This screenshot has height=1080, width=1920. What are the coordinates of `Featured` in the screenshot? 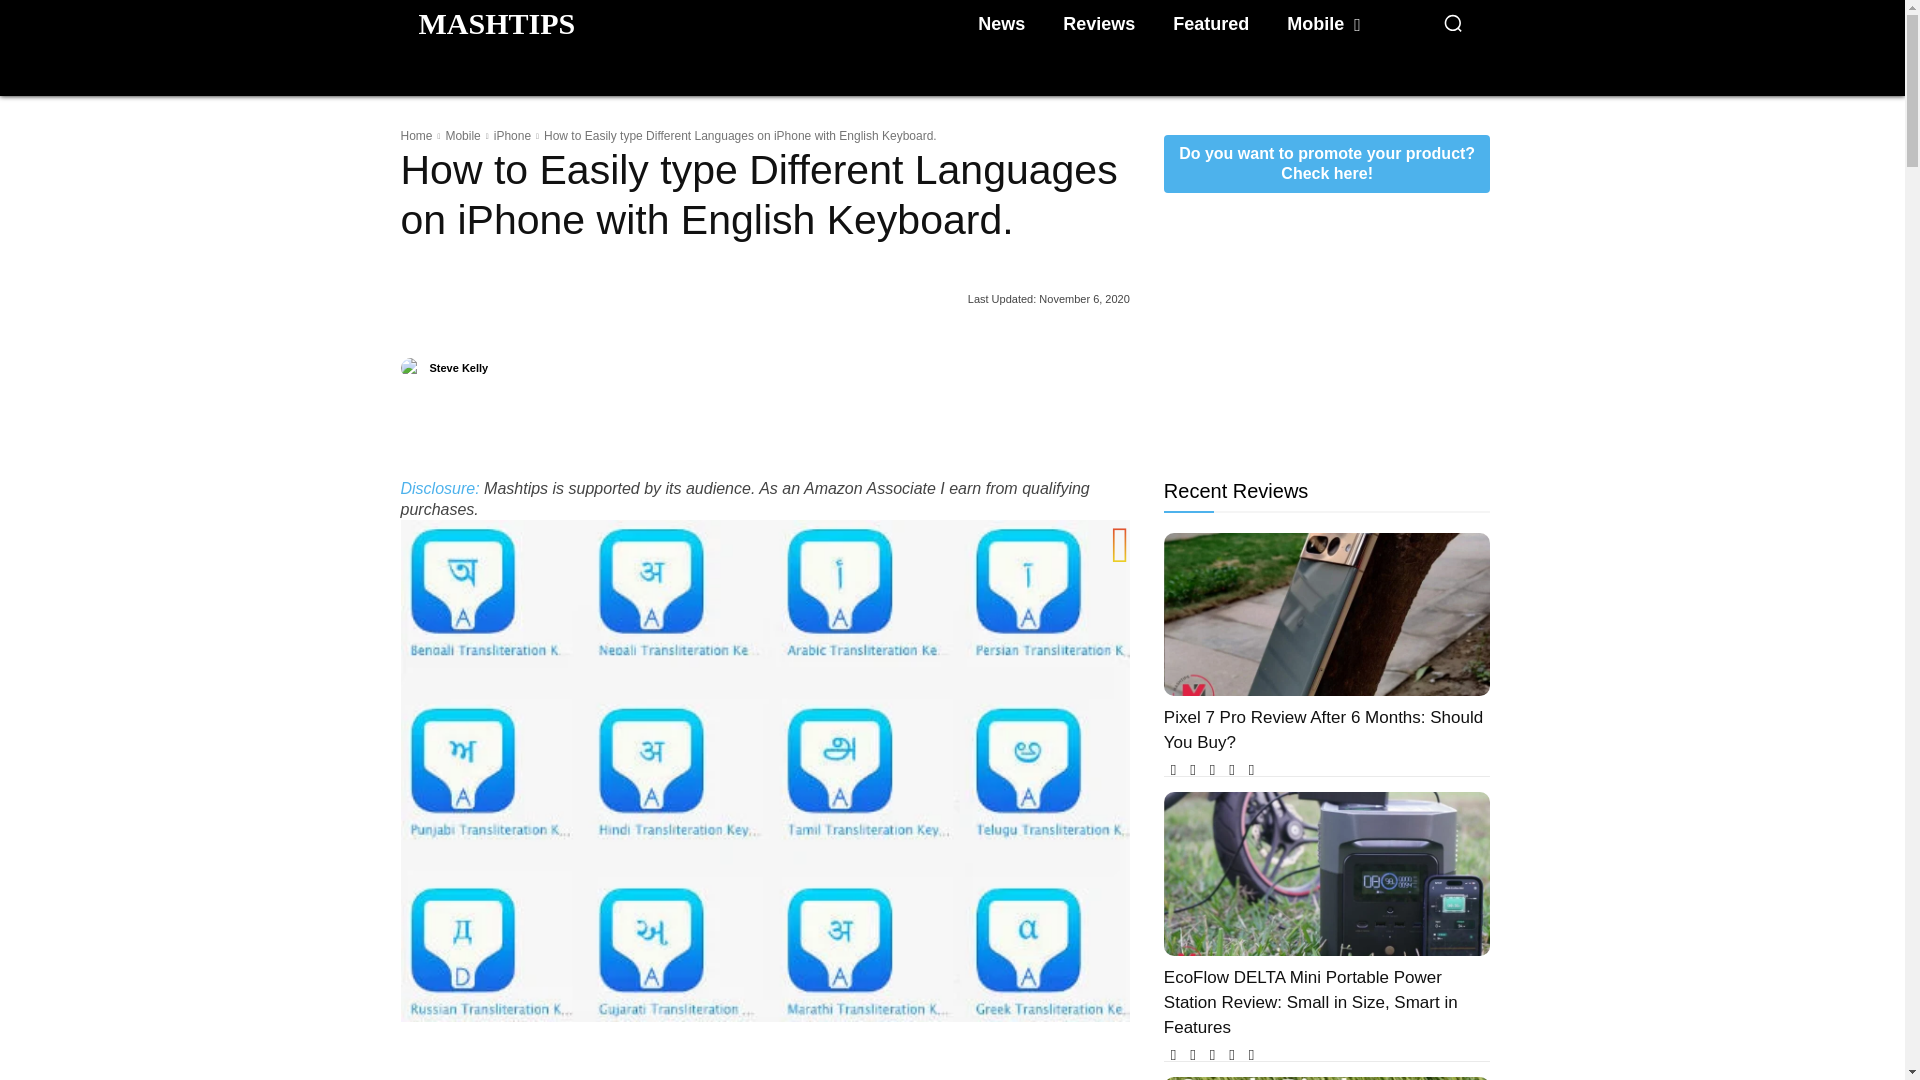 It's located at (1211, 24).